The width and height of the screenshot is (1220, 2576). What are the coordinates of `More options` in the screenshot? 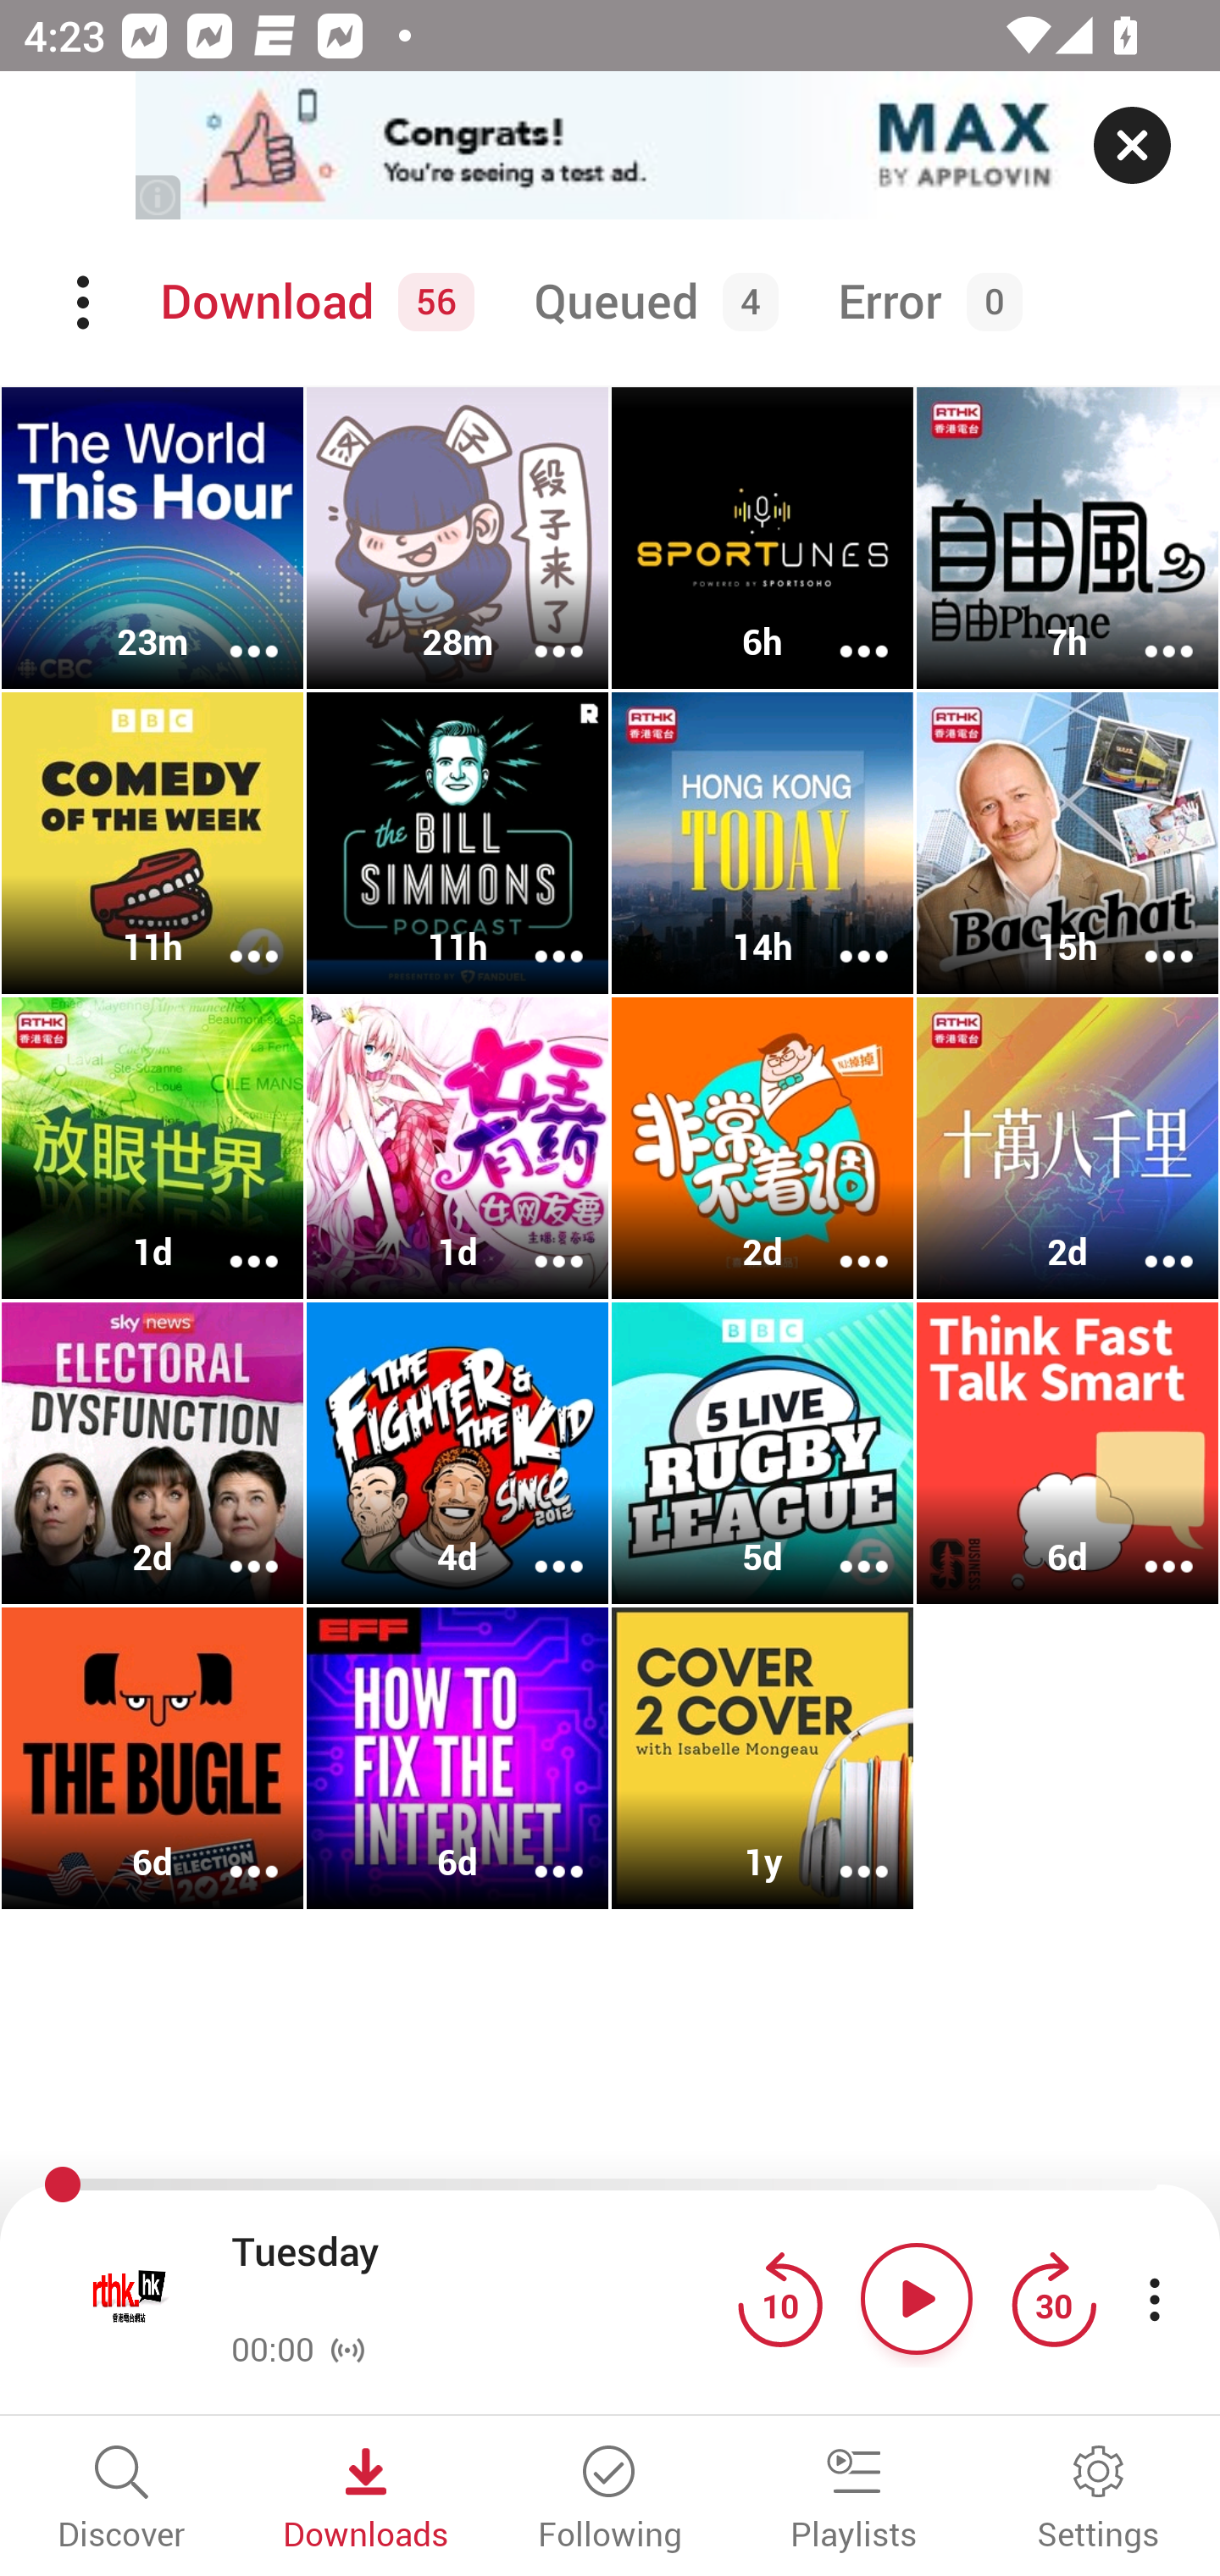 It's located at (537, 1849).